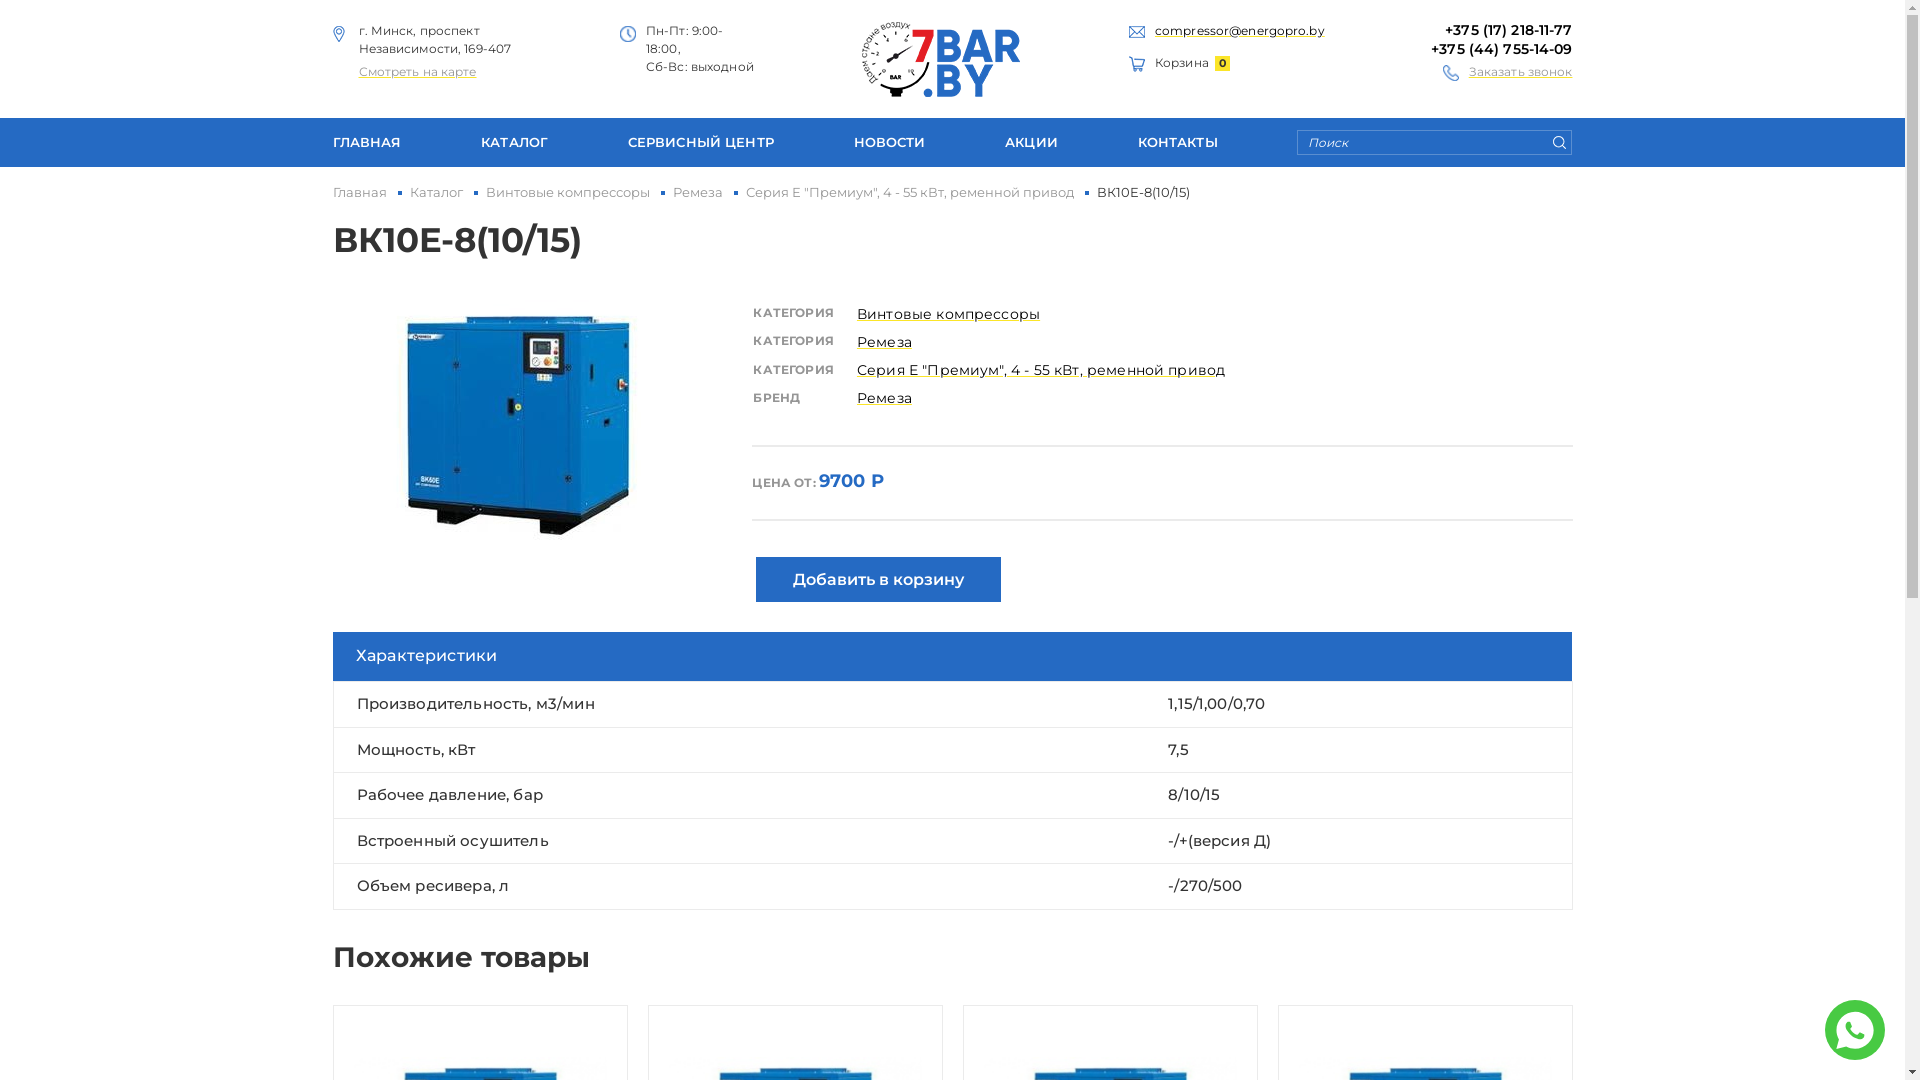 The image size is (1920, 1080). Describe the element at coordinates (1240, 30) in the screenshot. I see `compressor@energopro.by` at that location.